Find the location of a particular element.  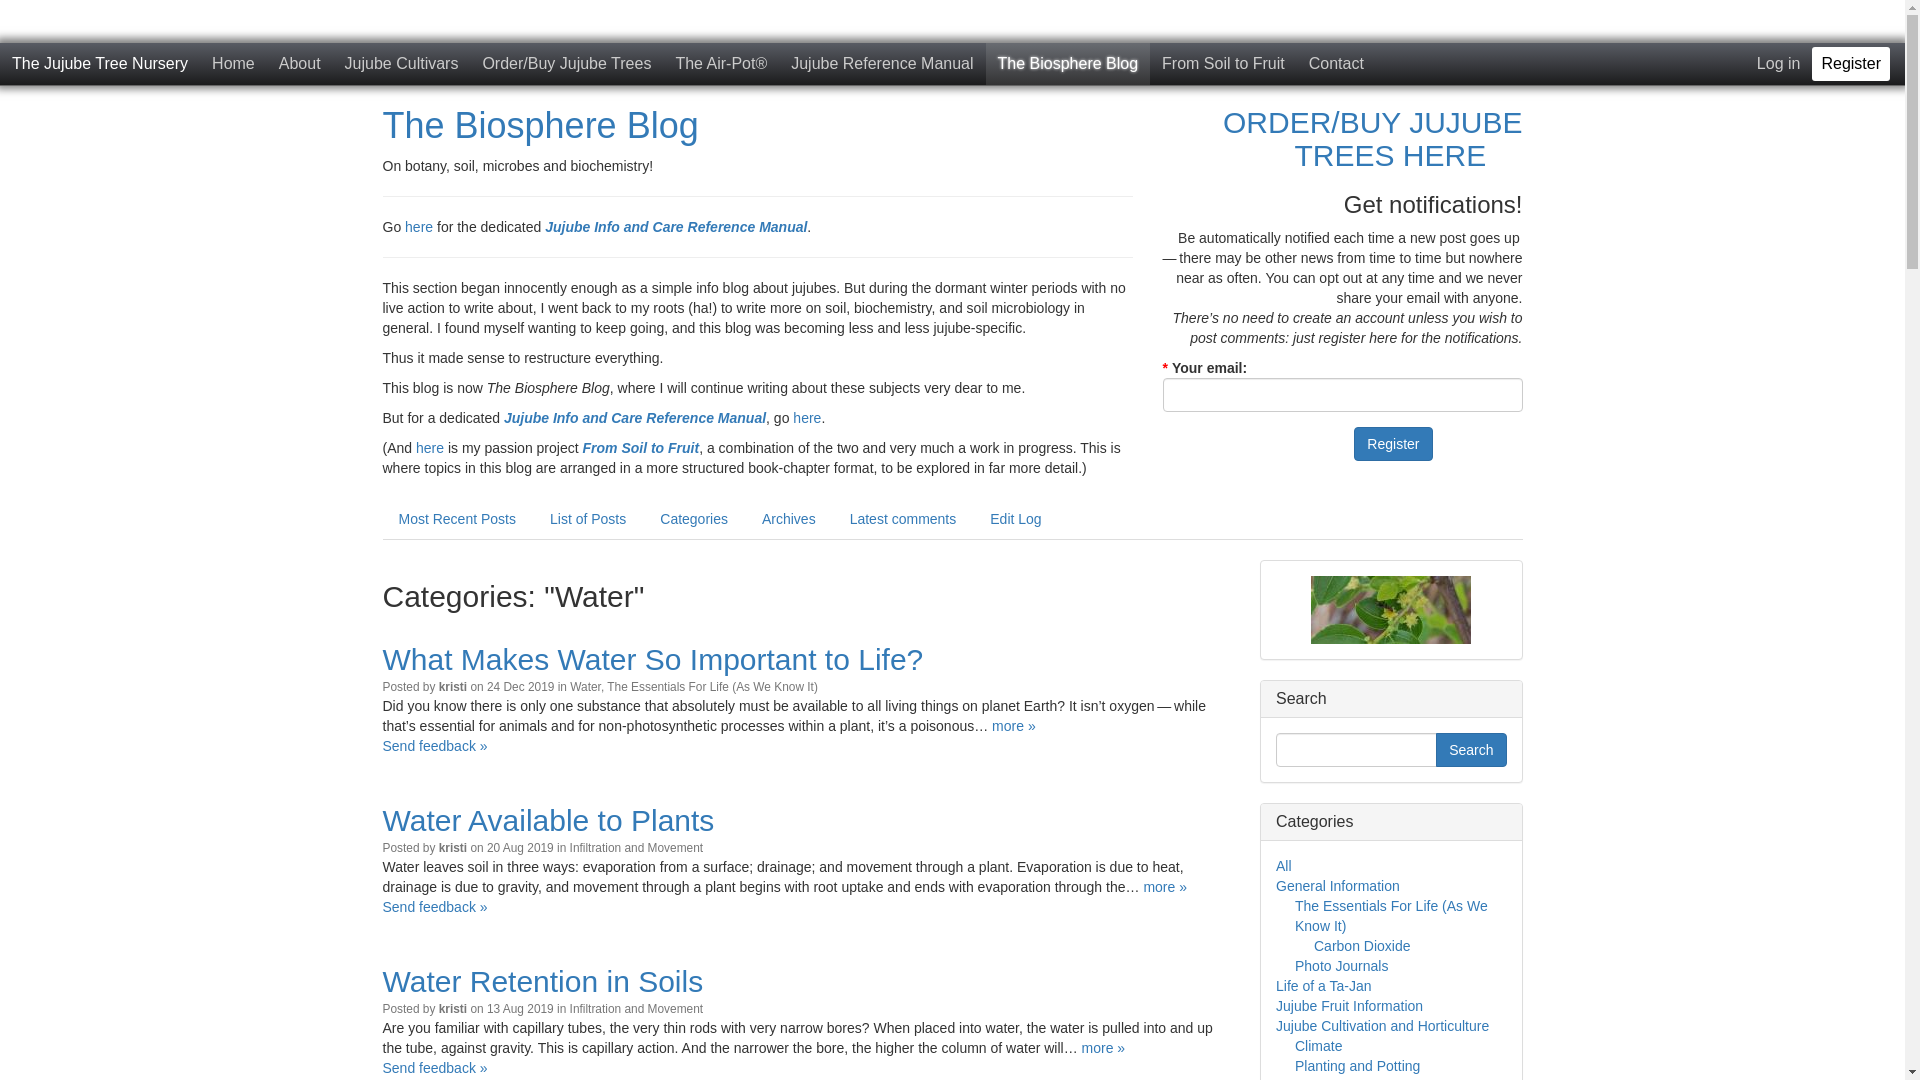

Latest comments is located at coordinates (903, 519).